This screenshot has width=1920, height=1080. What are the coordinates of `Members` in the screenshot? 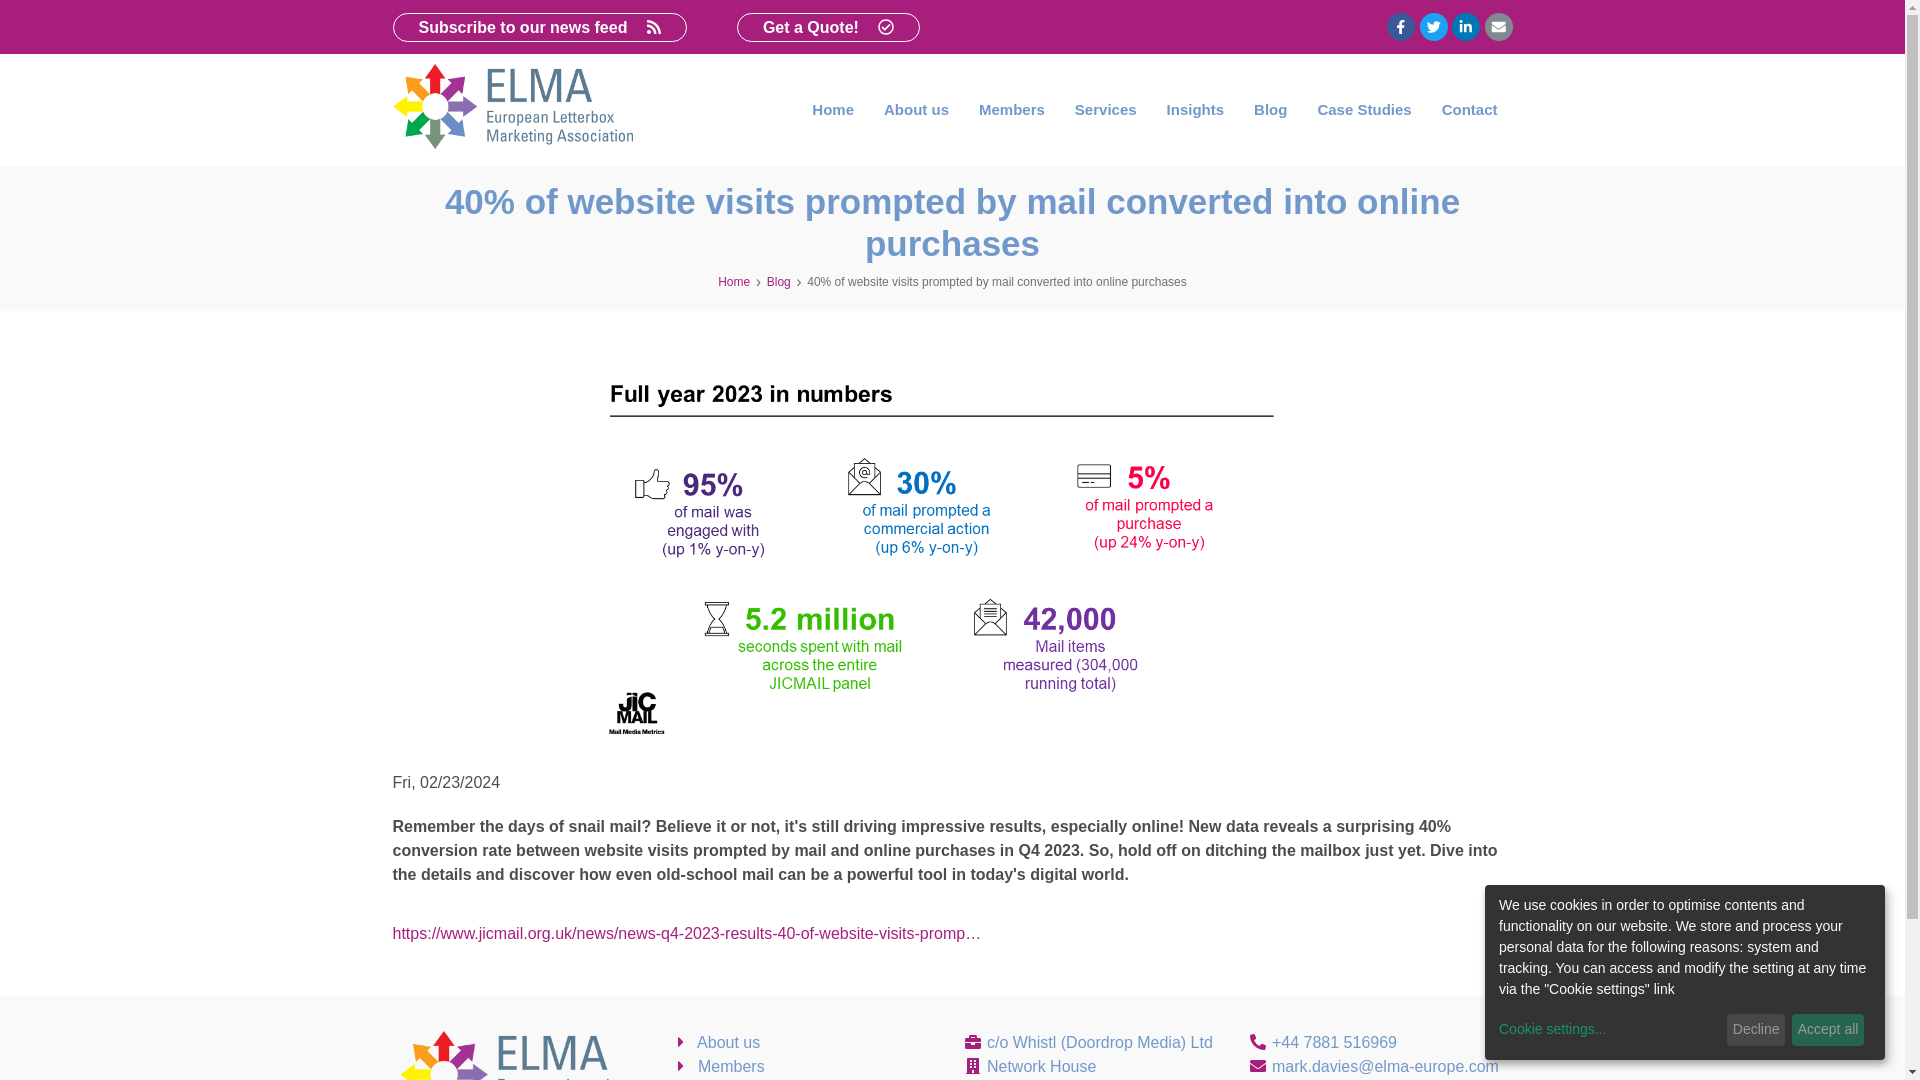 It's located at (1011, 110).